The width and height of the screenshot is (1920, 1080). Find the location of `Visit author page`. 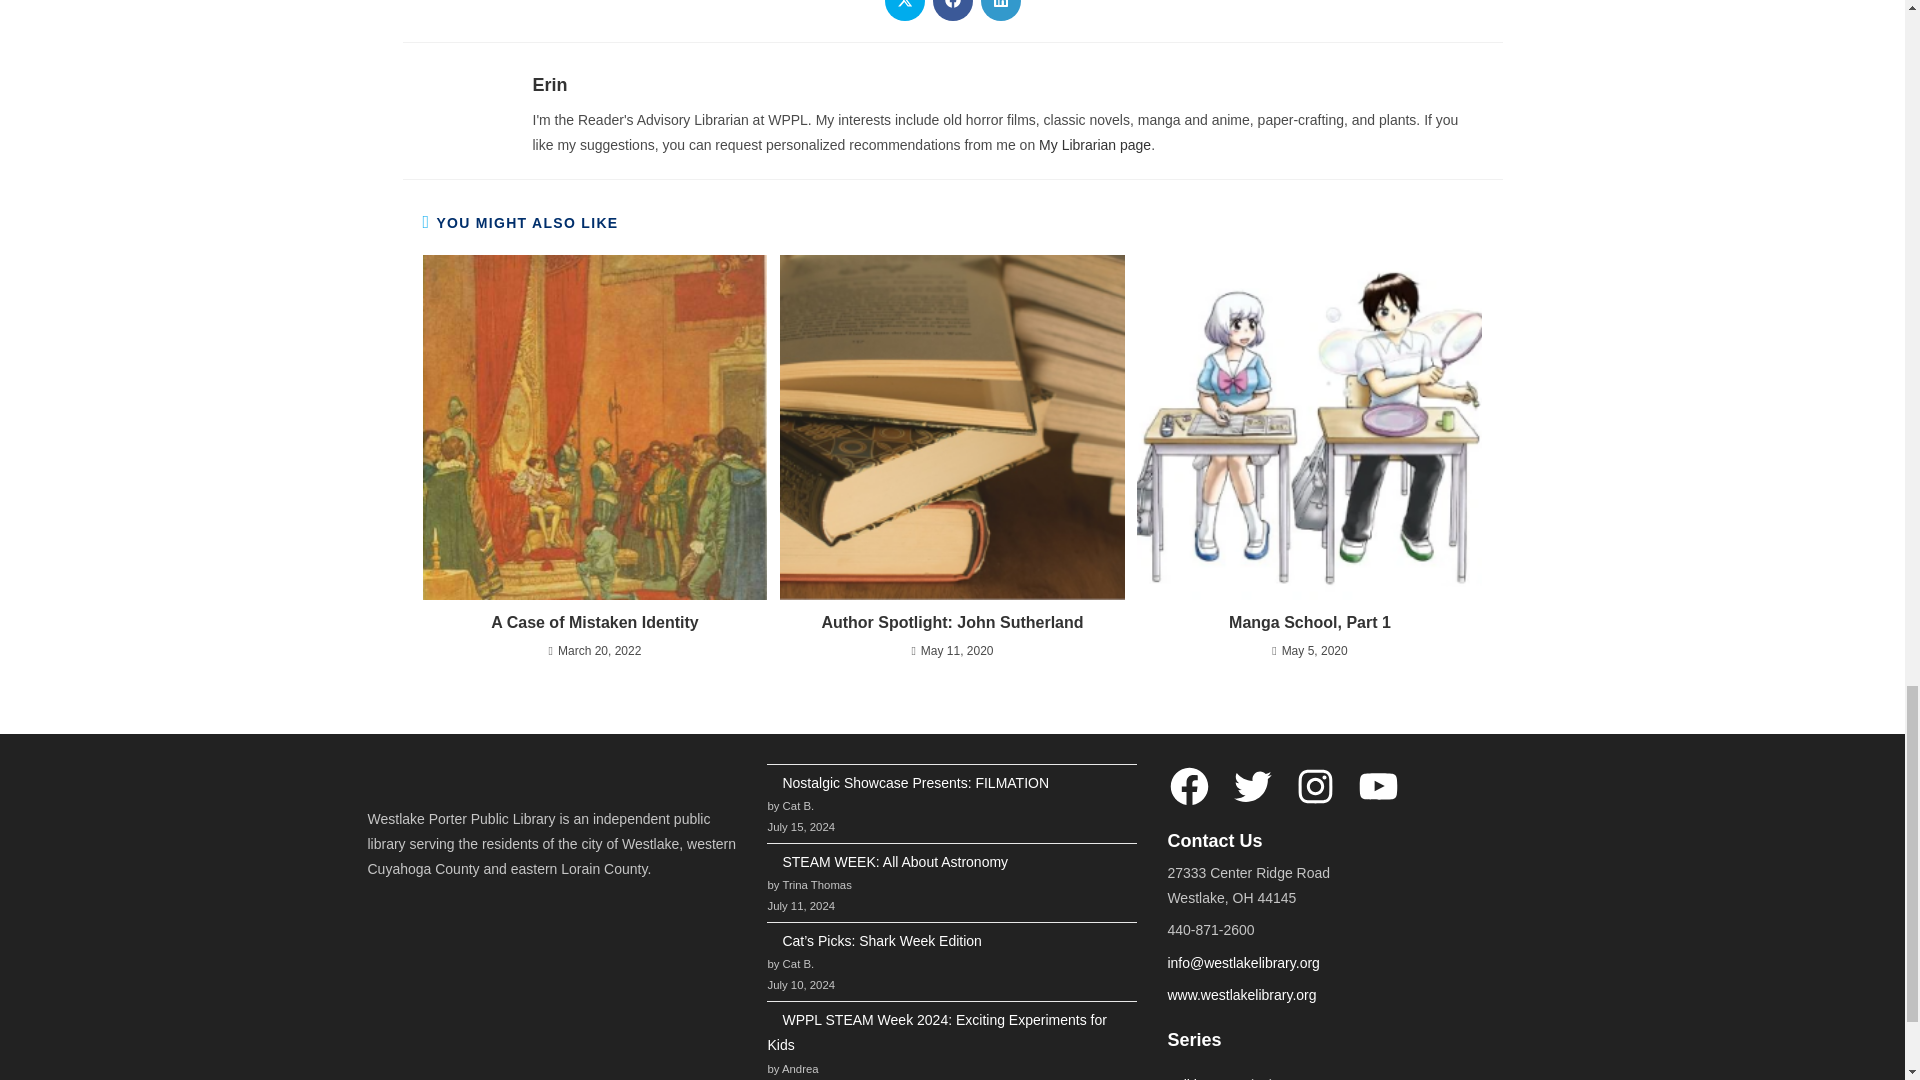

Visit author page is located at coordinates (548, 84).